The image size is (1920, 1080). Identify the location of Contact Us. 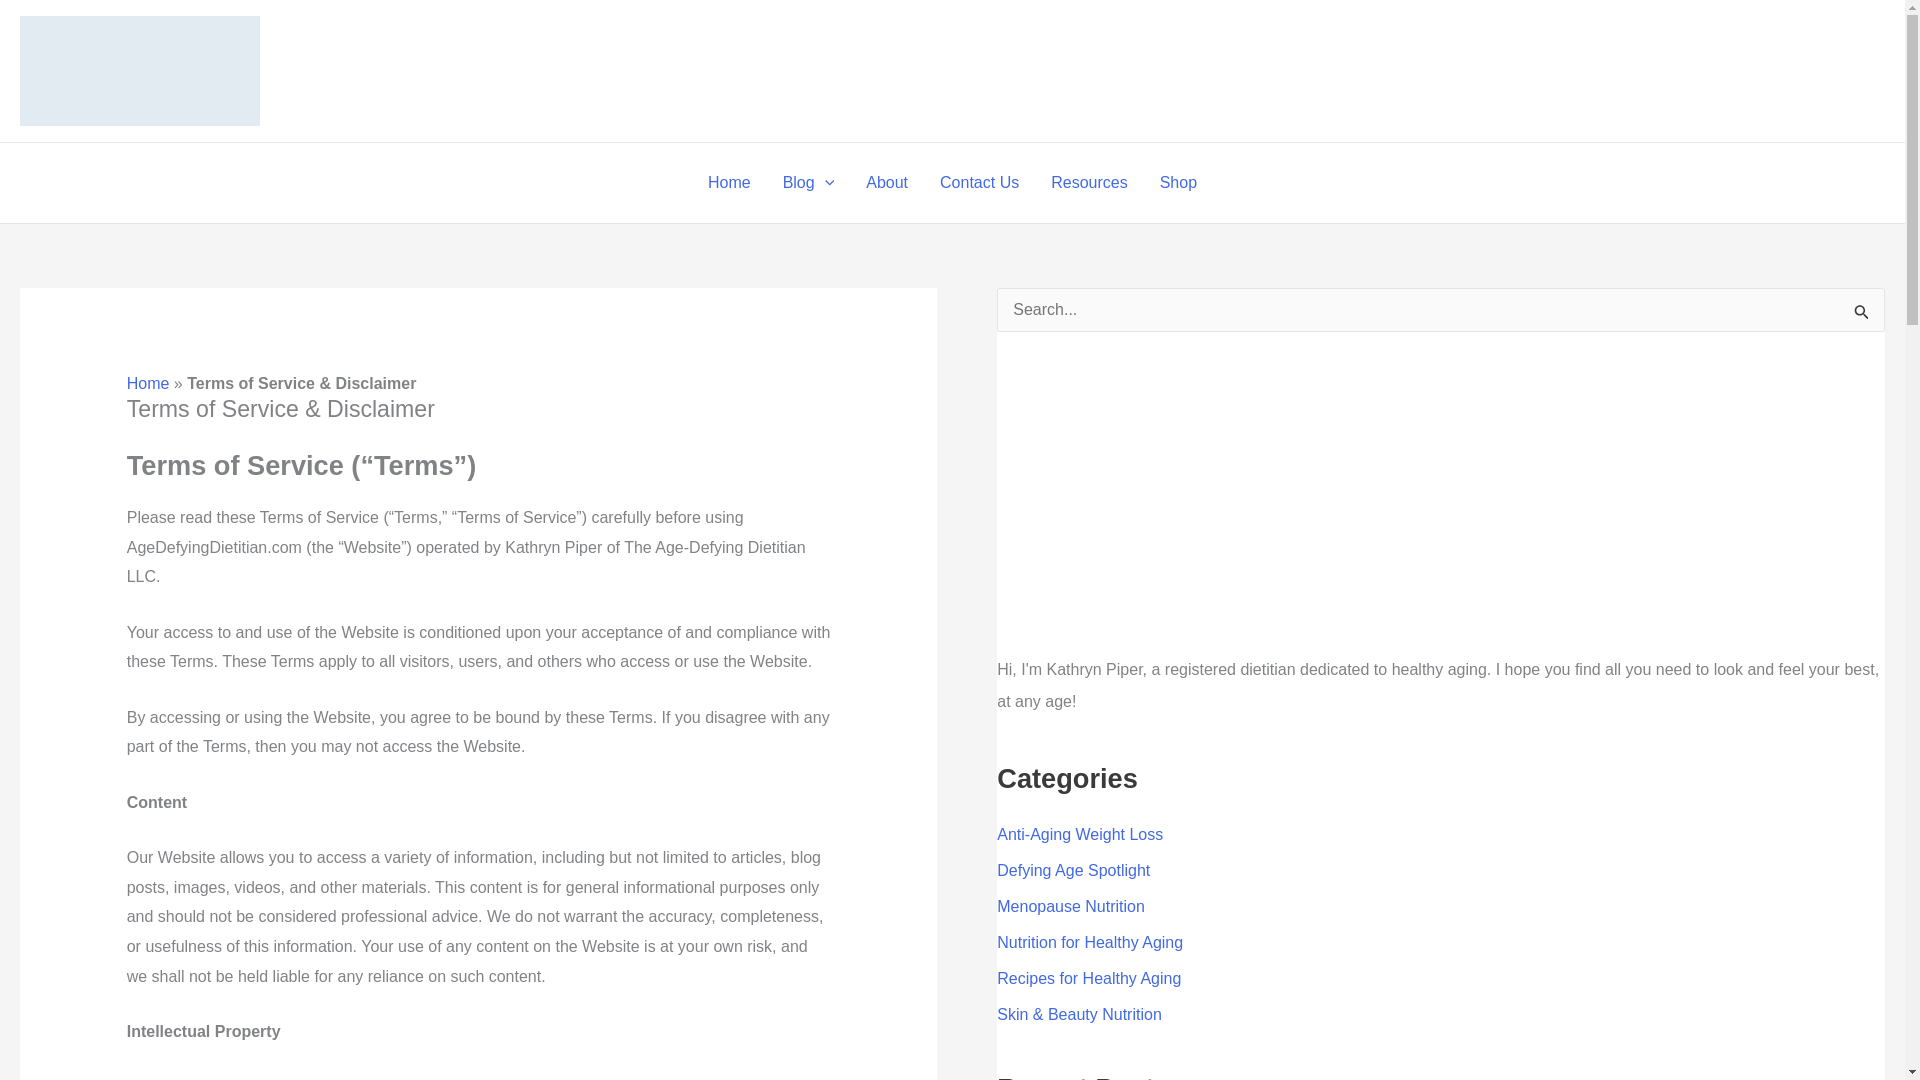
(978, 182).